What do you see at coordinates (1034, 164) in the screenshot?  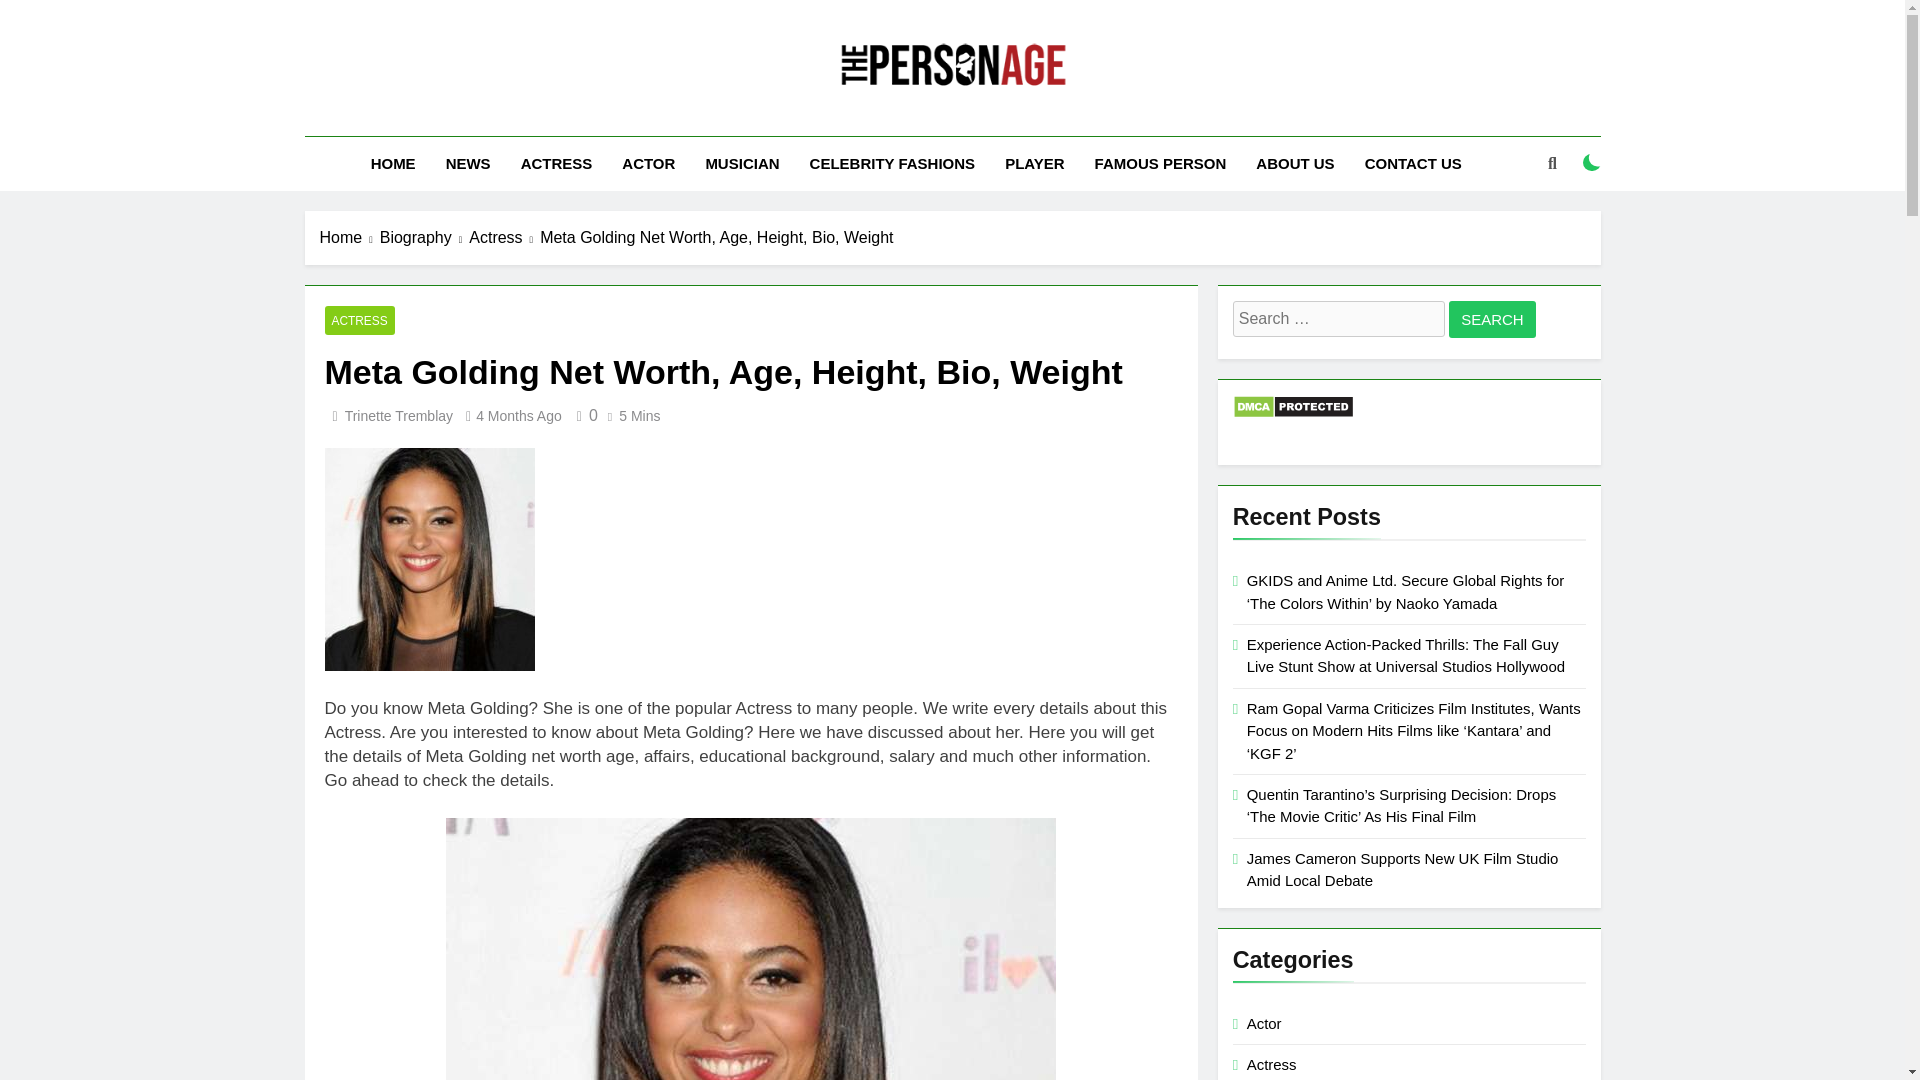 I see `PLAYER` at bounding box center [1034, 164].